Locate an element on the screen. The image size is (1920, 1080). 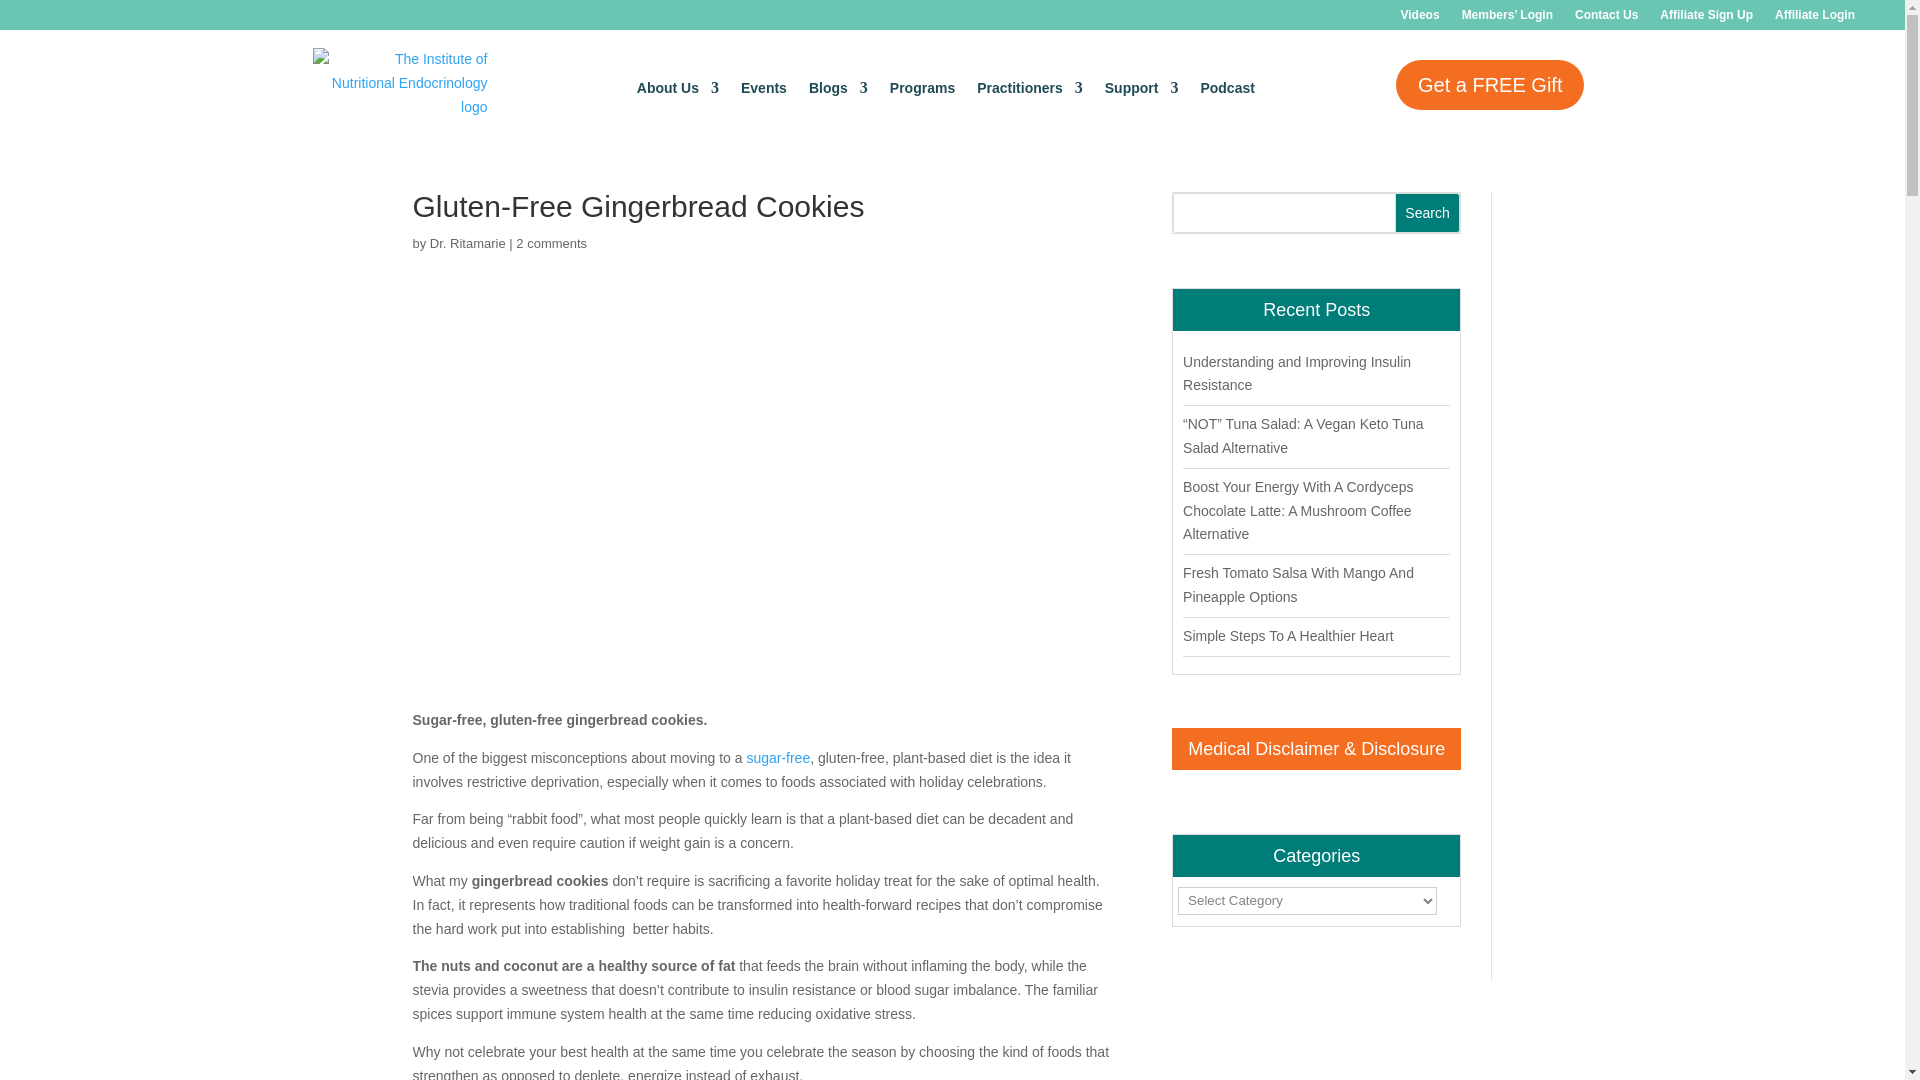
Support is located at coordinates (1142, 87).